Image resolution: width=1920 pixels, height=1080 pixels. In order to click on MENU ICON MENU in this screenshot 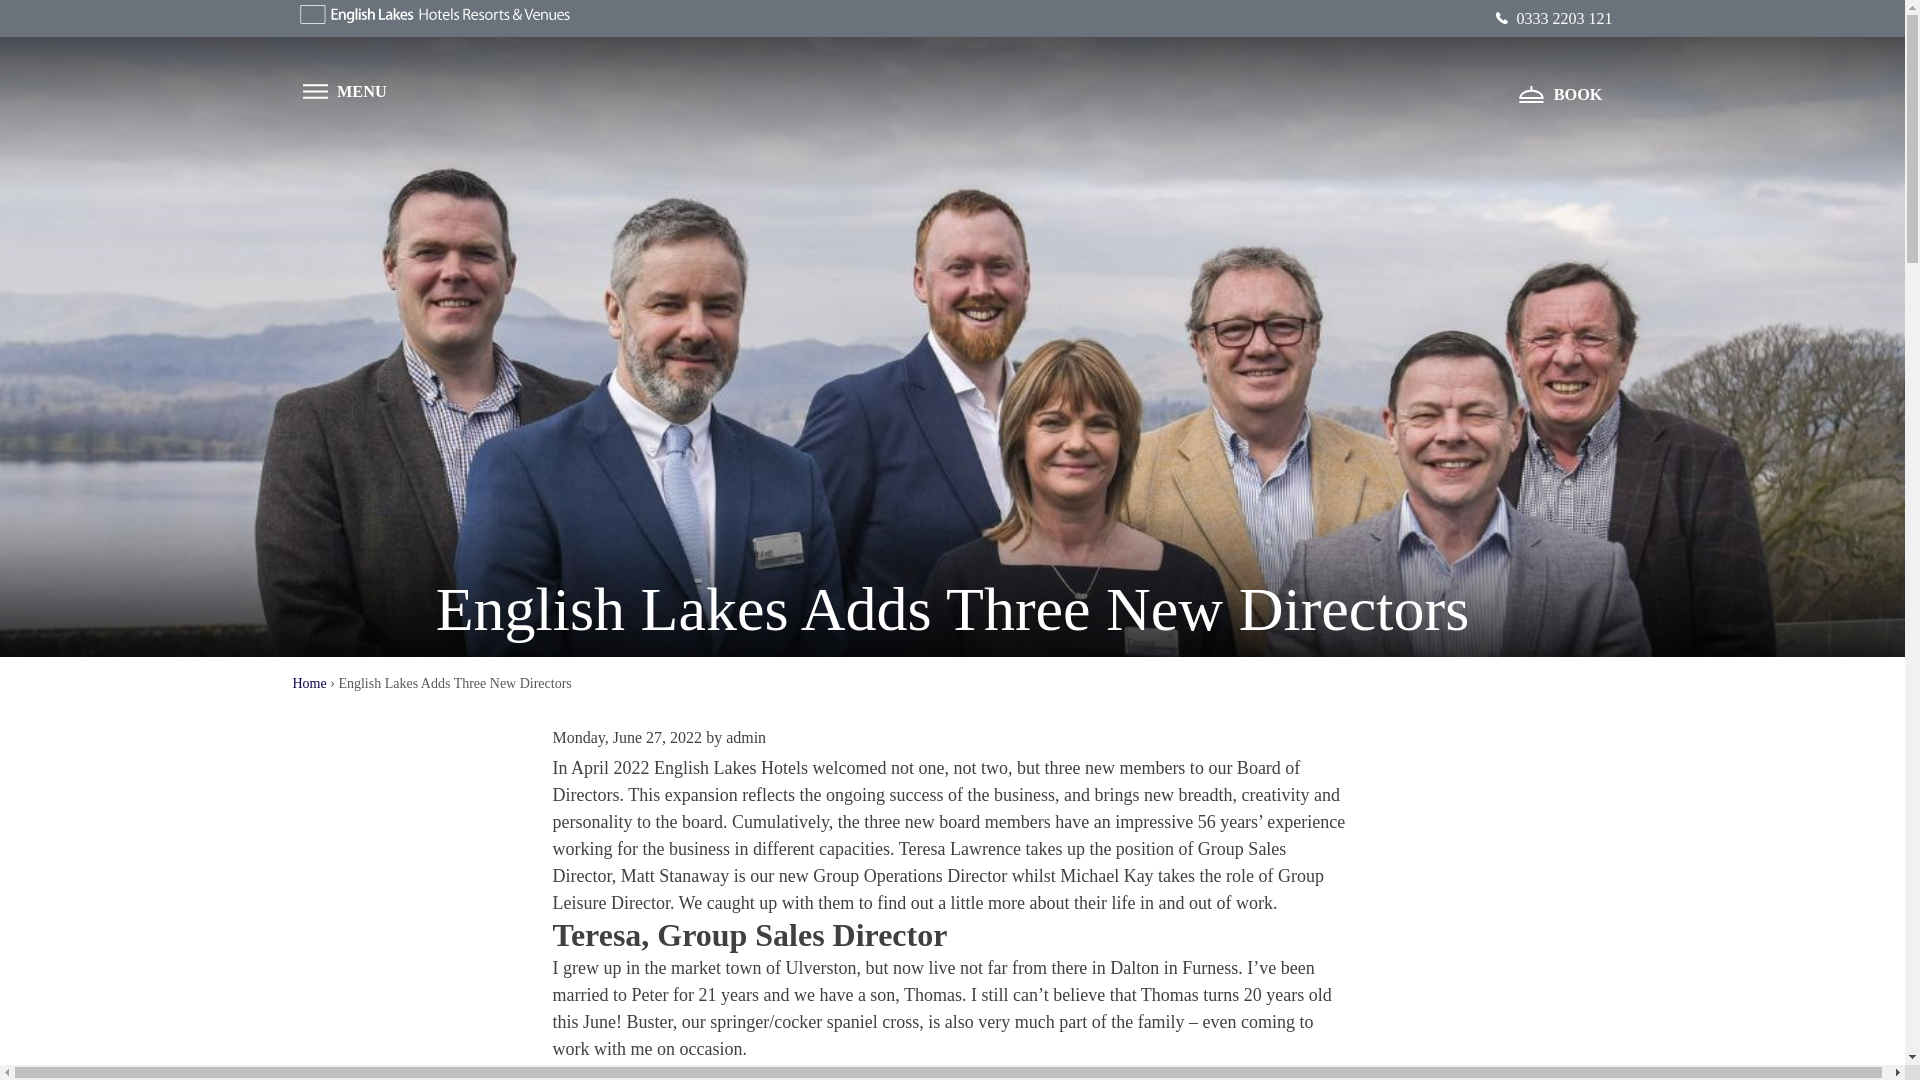, I will do `click(343, 90)`.